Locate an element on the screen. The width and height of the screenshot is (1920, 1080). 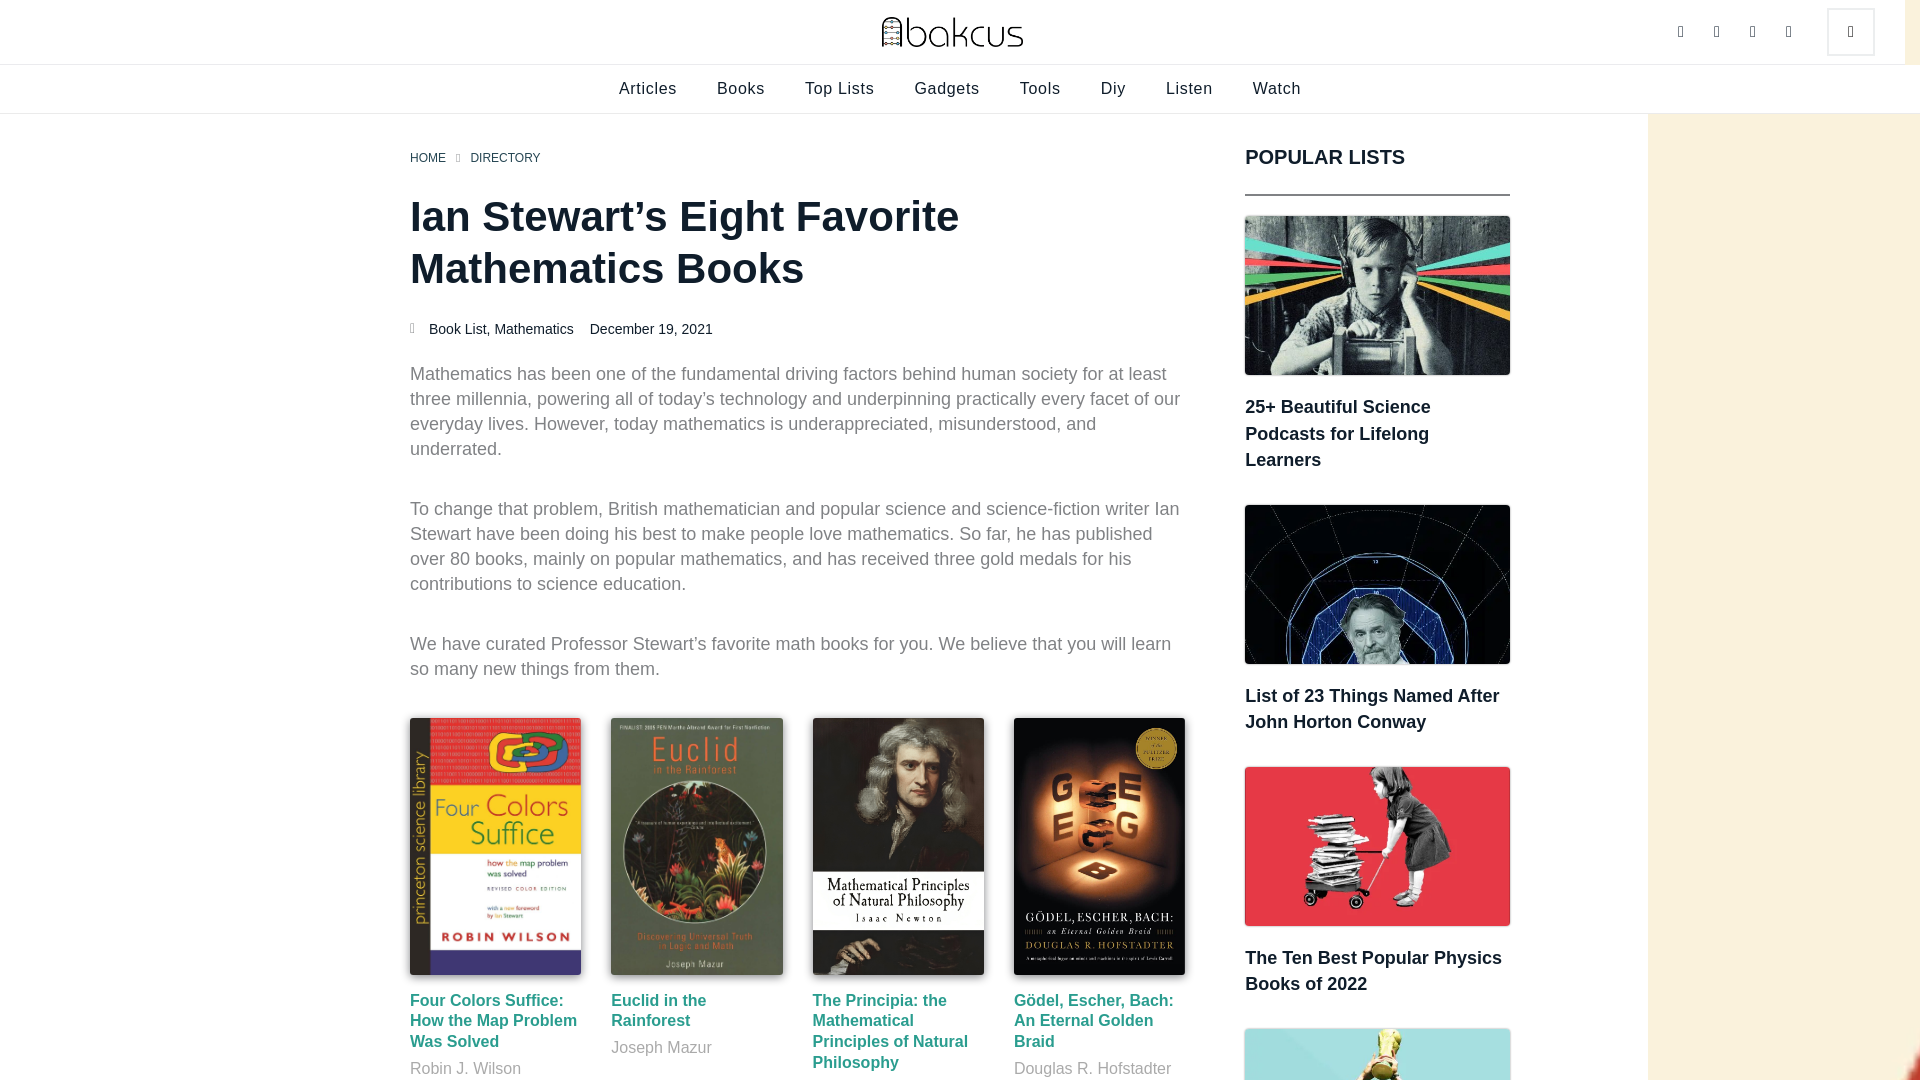
Watch is located at coordinates (1276, 88).